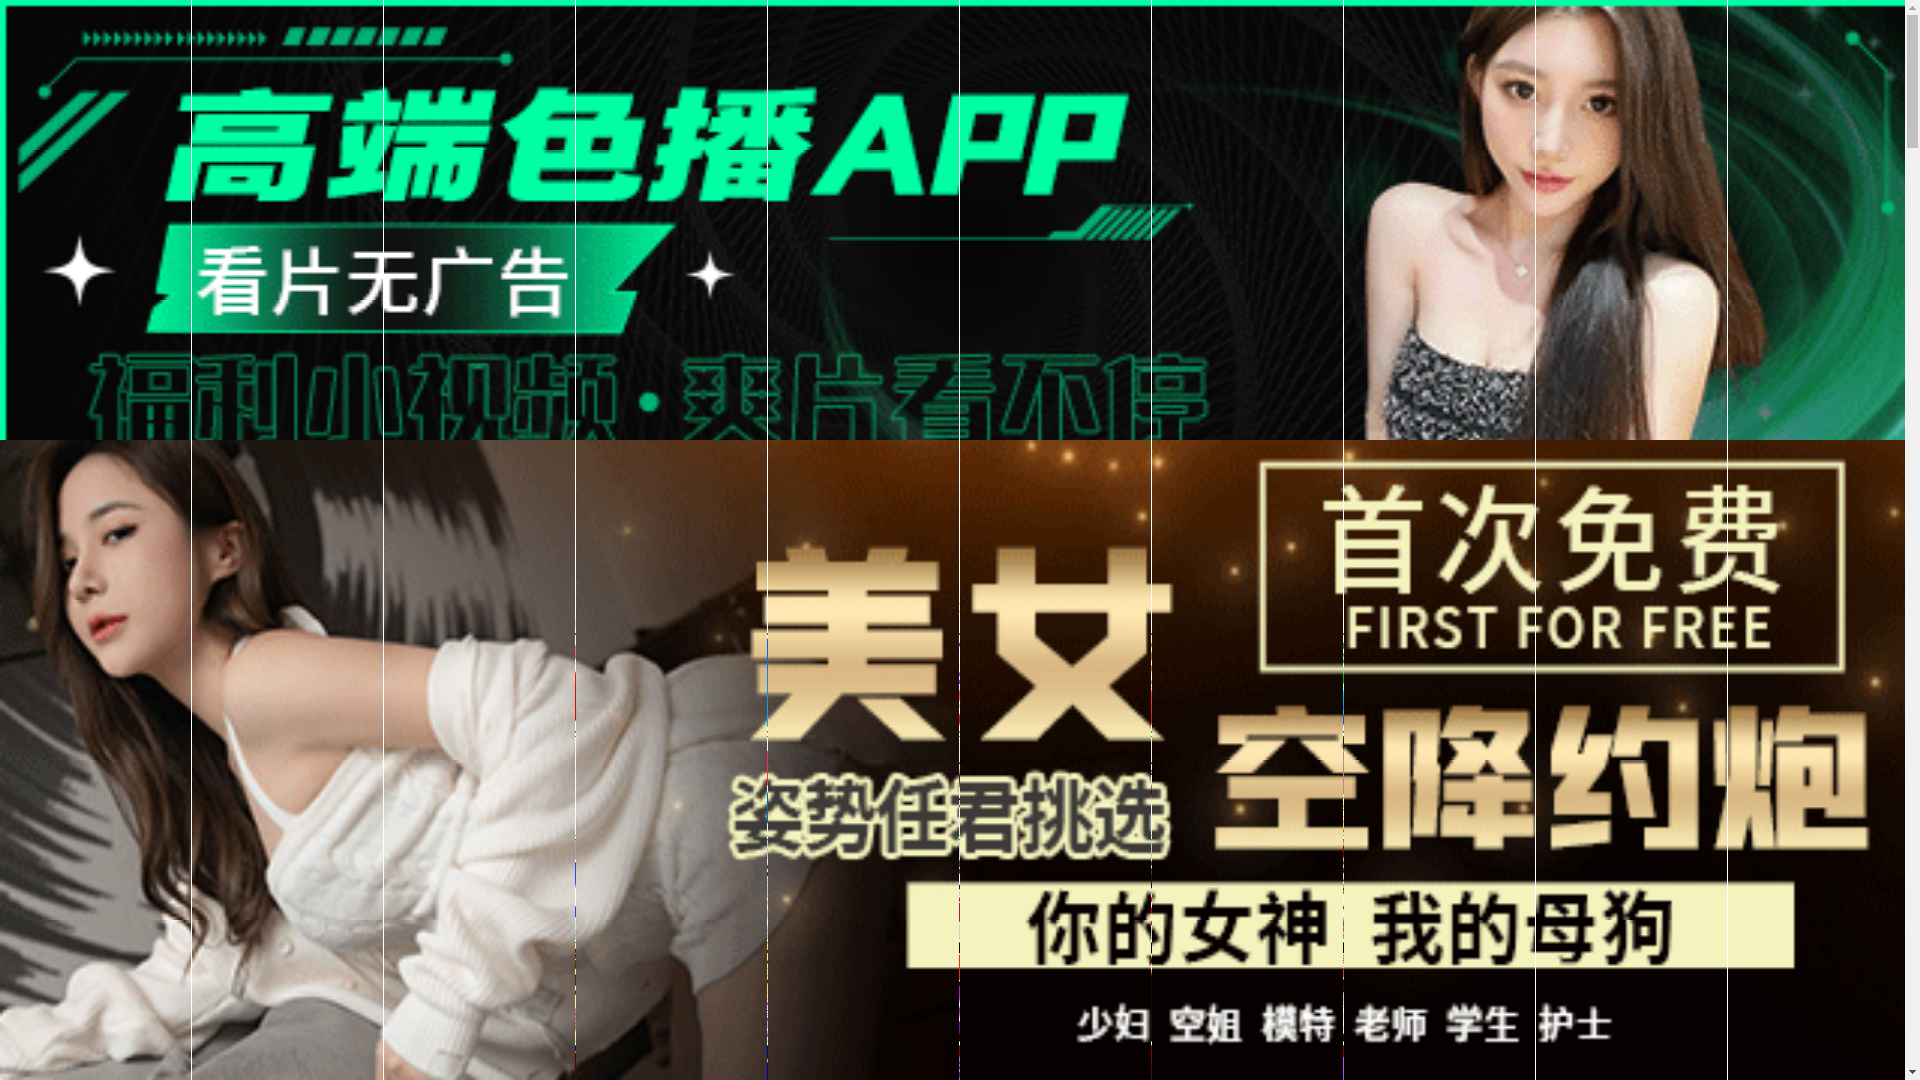 The width and height of the screenshot is (1920, 1080). I want to click on |, so click(929, 622).